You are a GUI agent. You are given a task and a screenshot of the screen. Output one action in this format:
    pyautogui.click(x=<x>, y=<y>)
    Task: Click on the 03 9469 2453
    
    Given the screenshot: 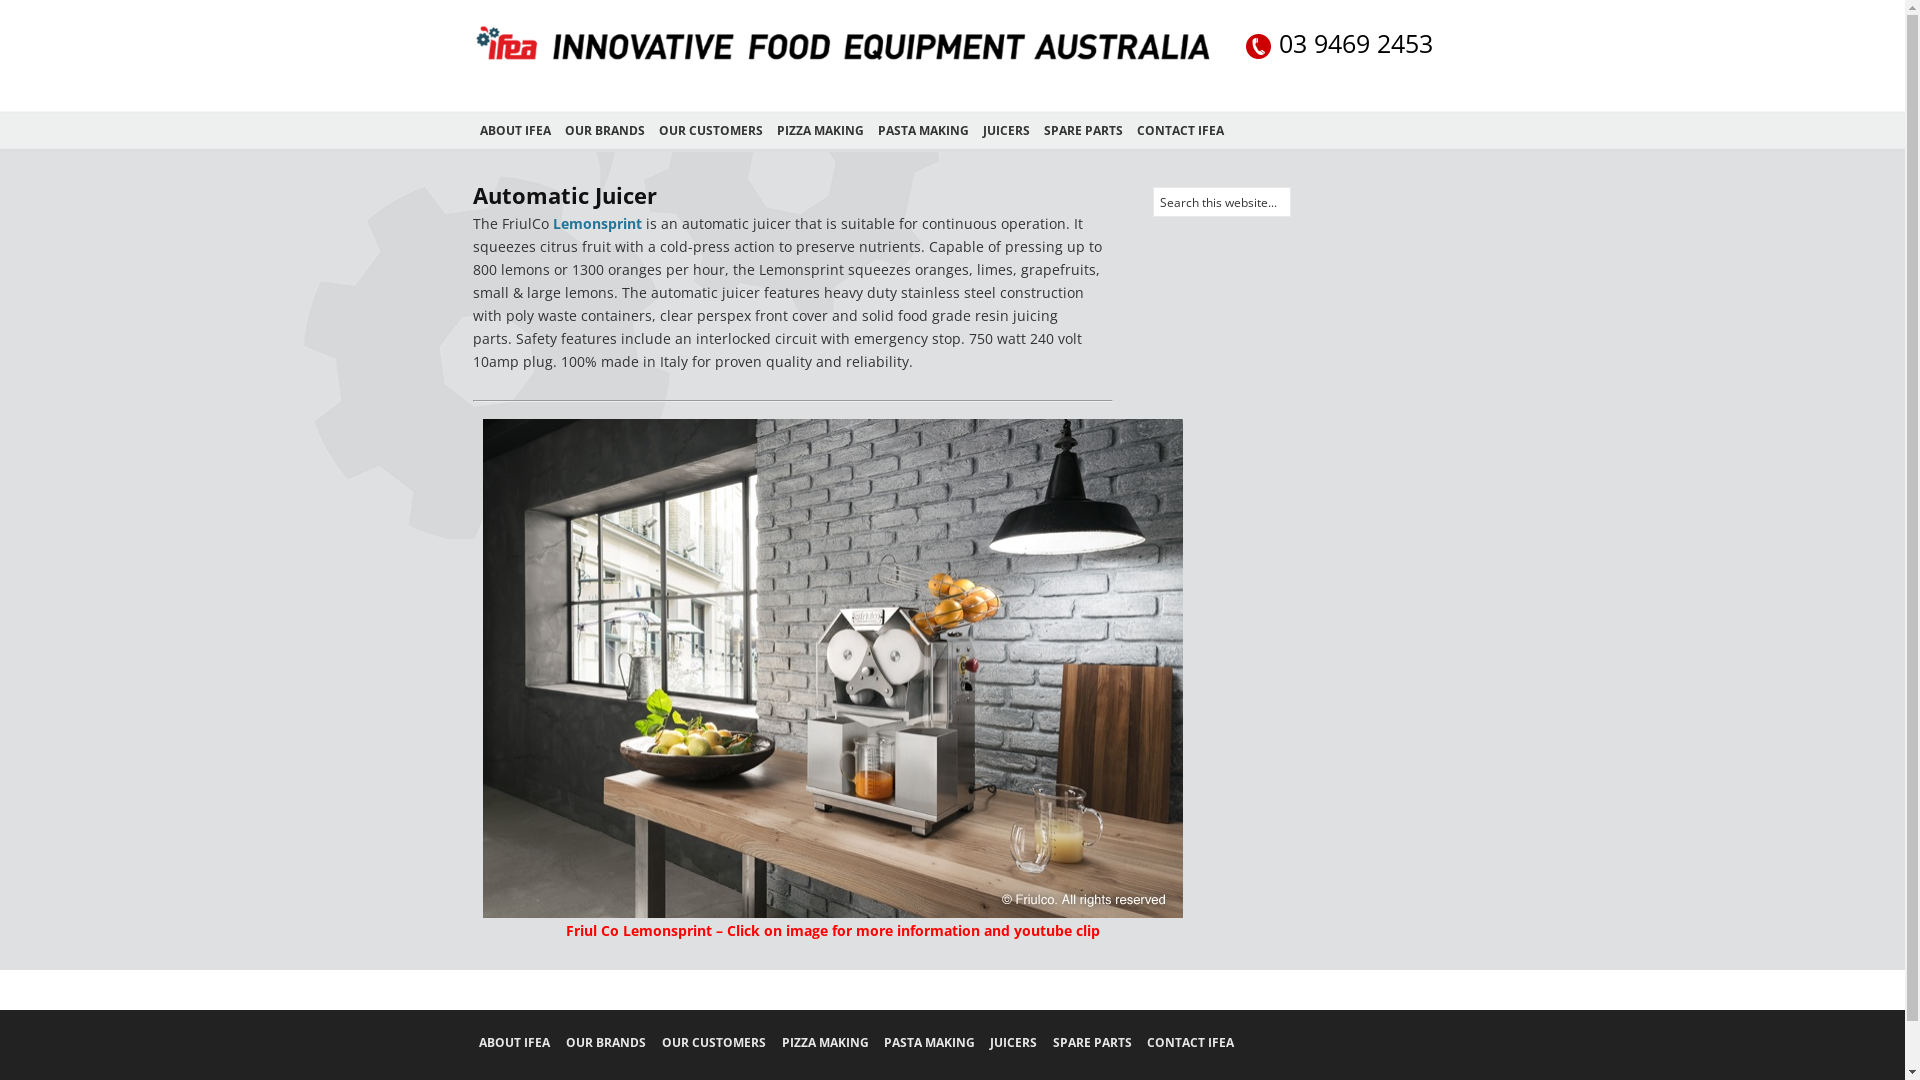 What is the action you would take?
    pyautogui.click(x=1340, y=46)
    